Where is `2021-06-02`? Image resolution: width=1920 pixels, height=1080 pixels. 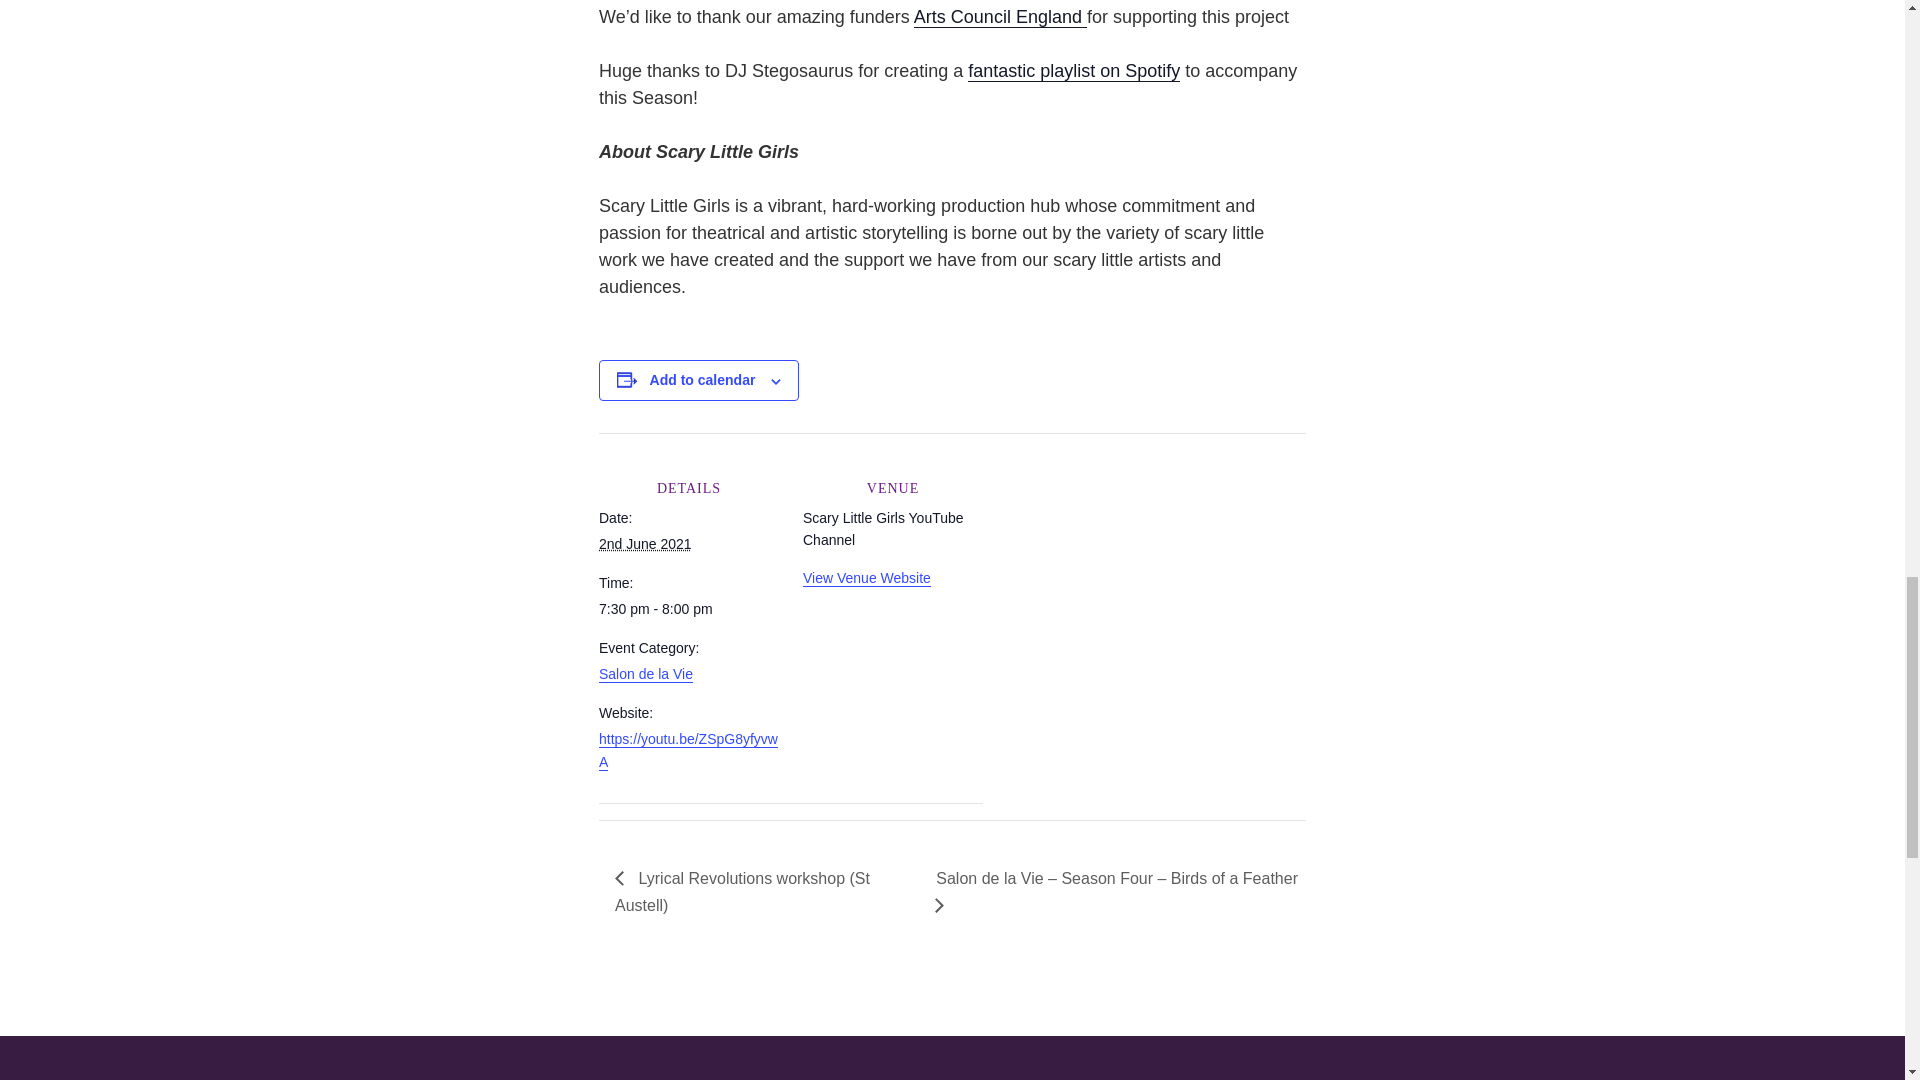
2021-06-02 is located at coordinates (645, 543).